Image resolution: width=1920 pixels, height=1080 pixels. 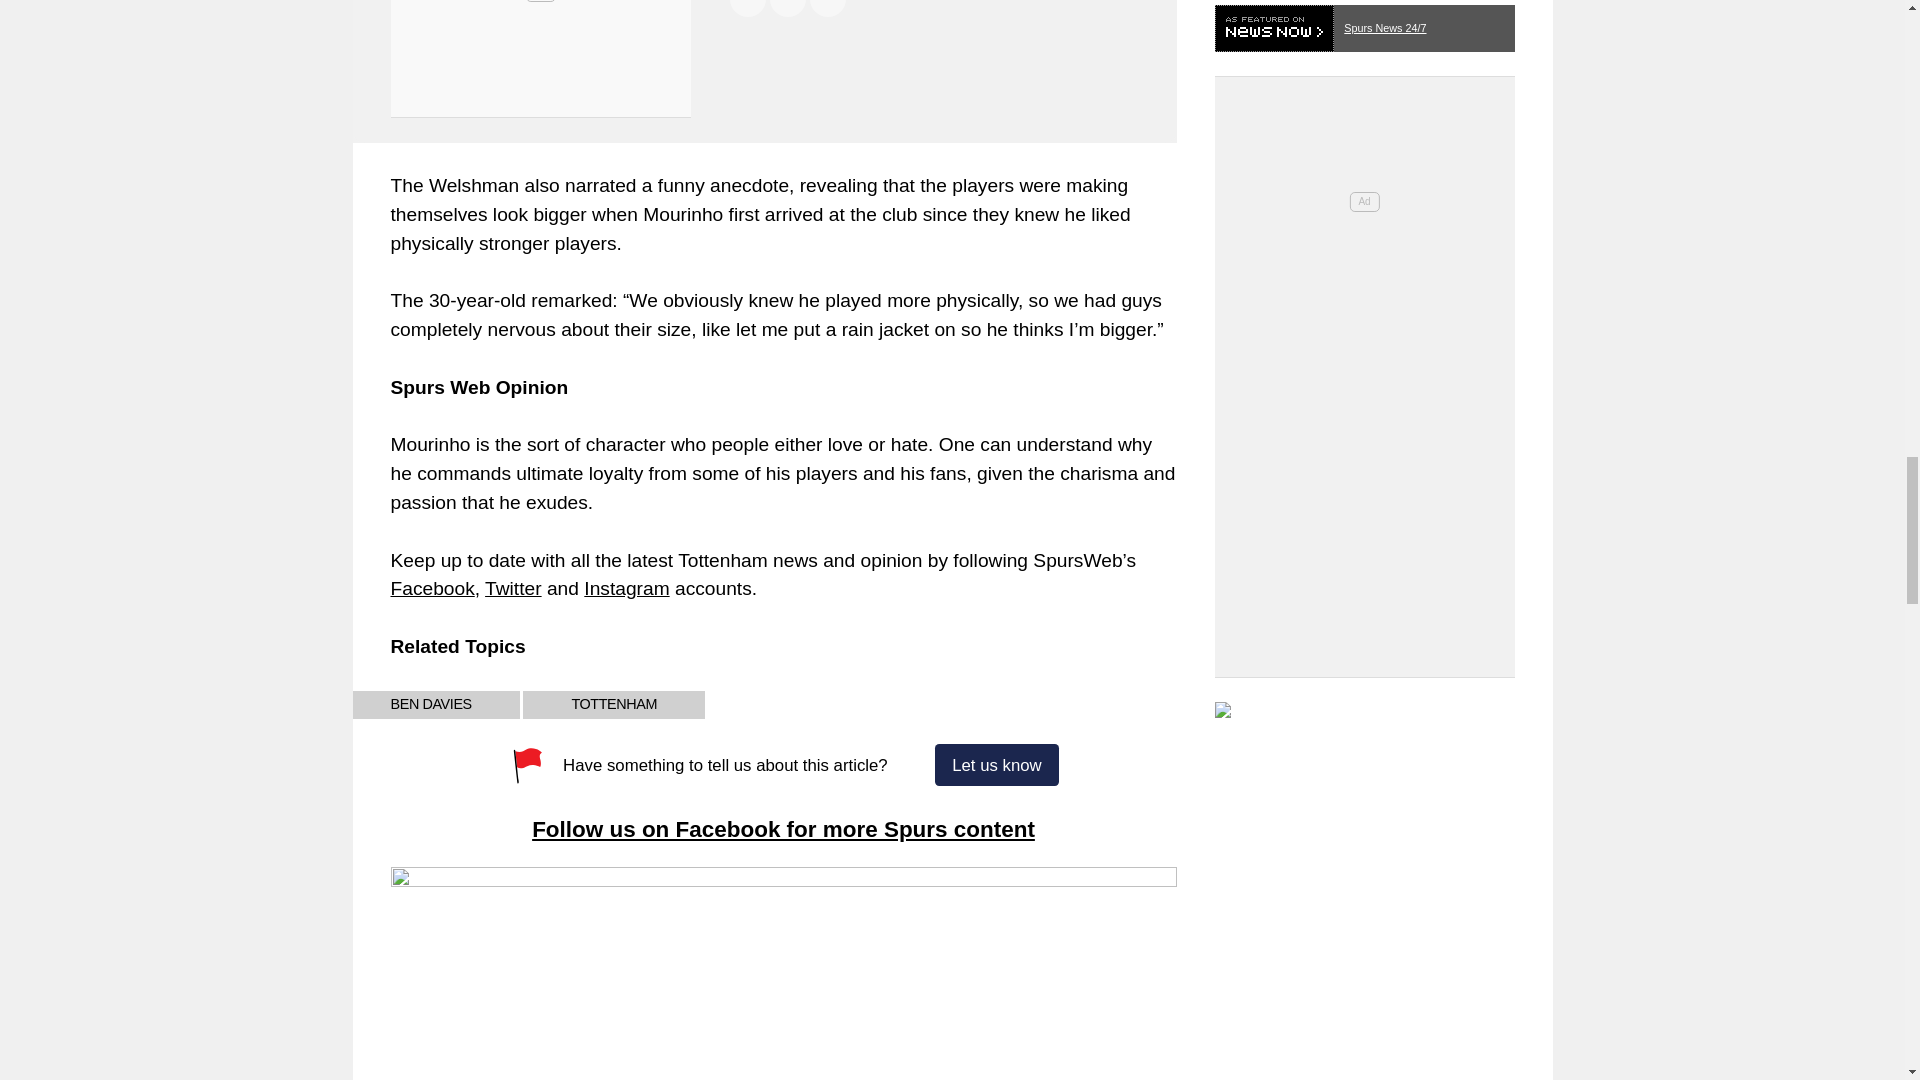 I want to click on TOTTENHAM, so click(x=613, y=704).